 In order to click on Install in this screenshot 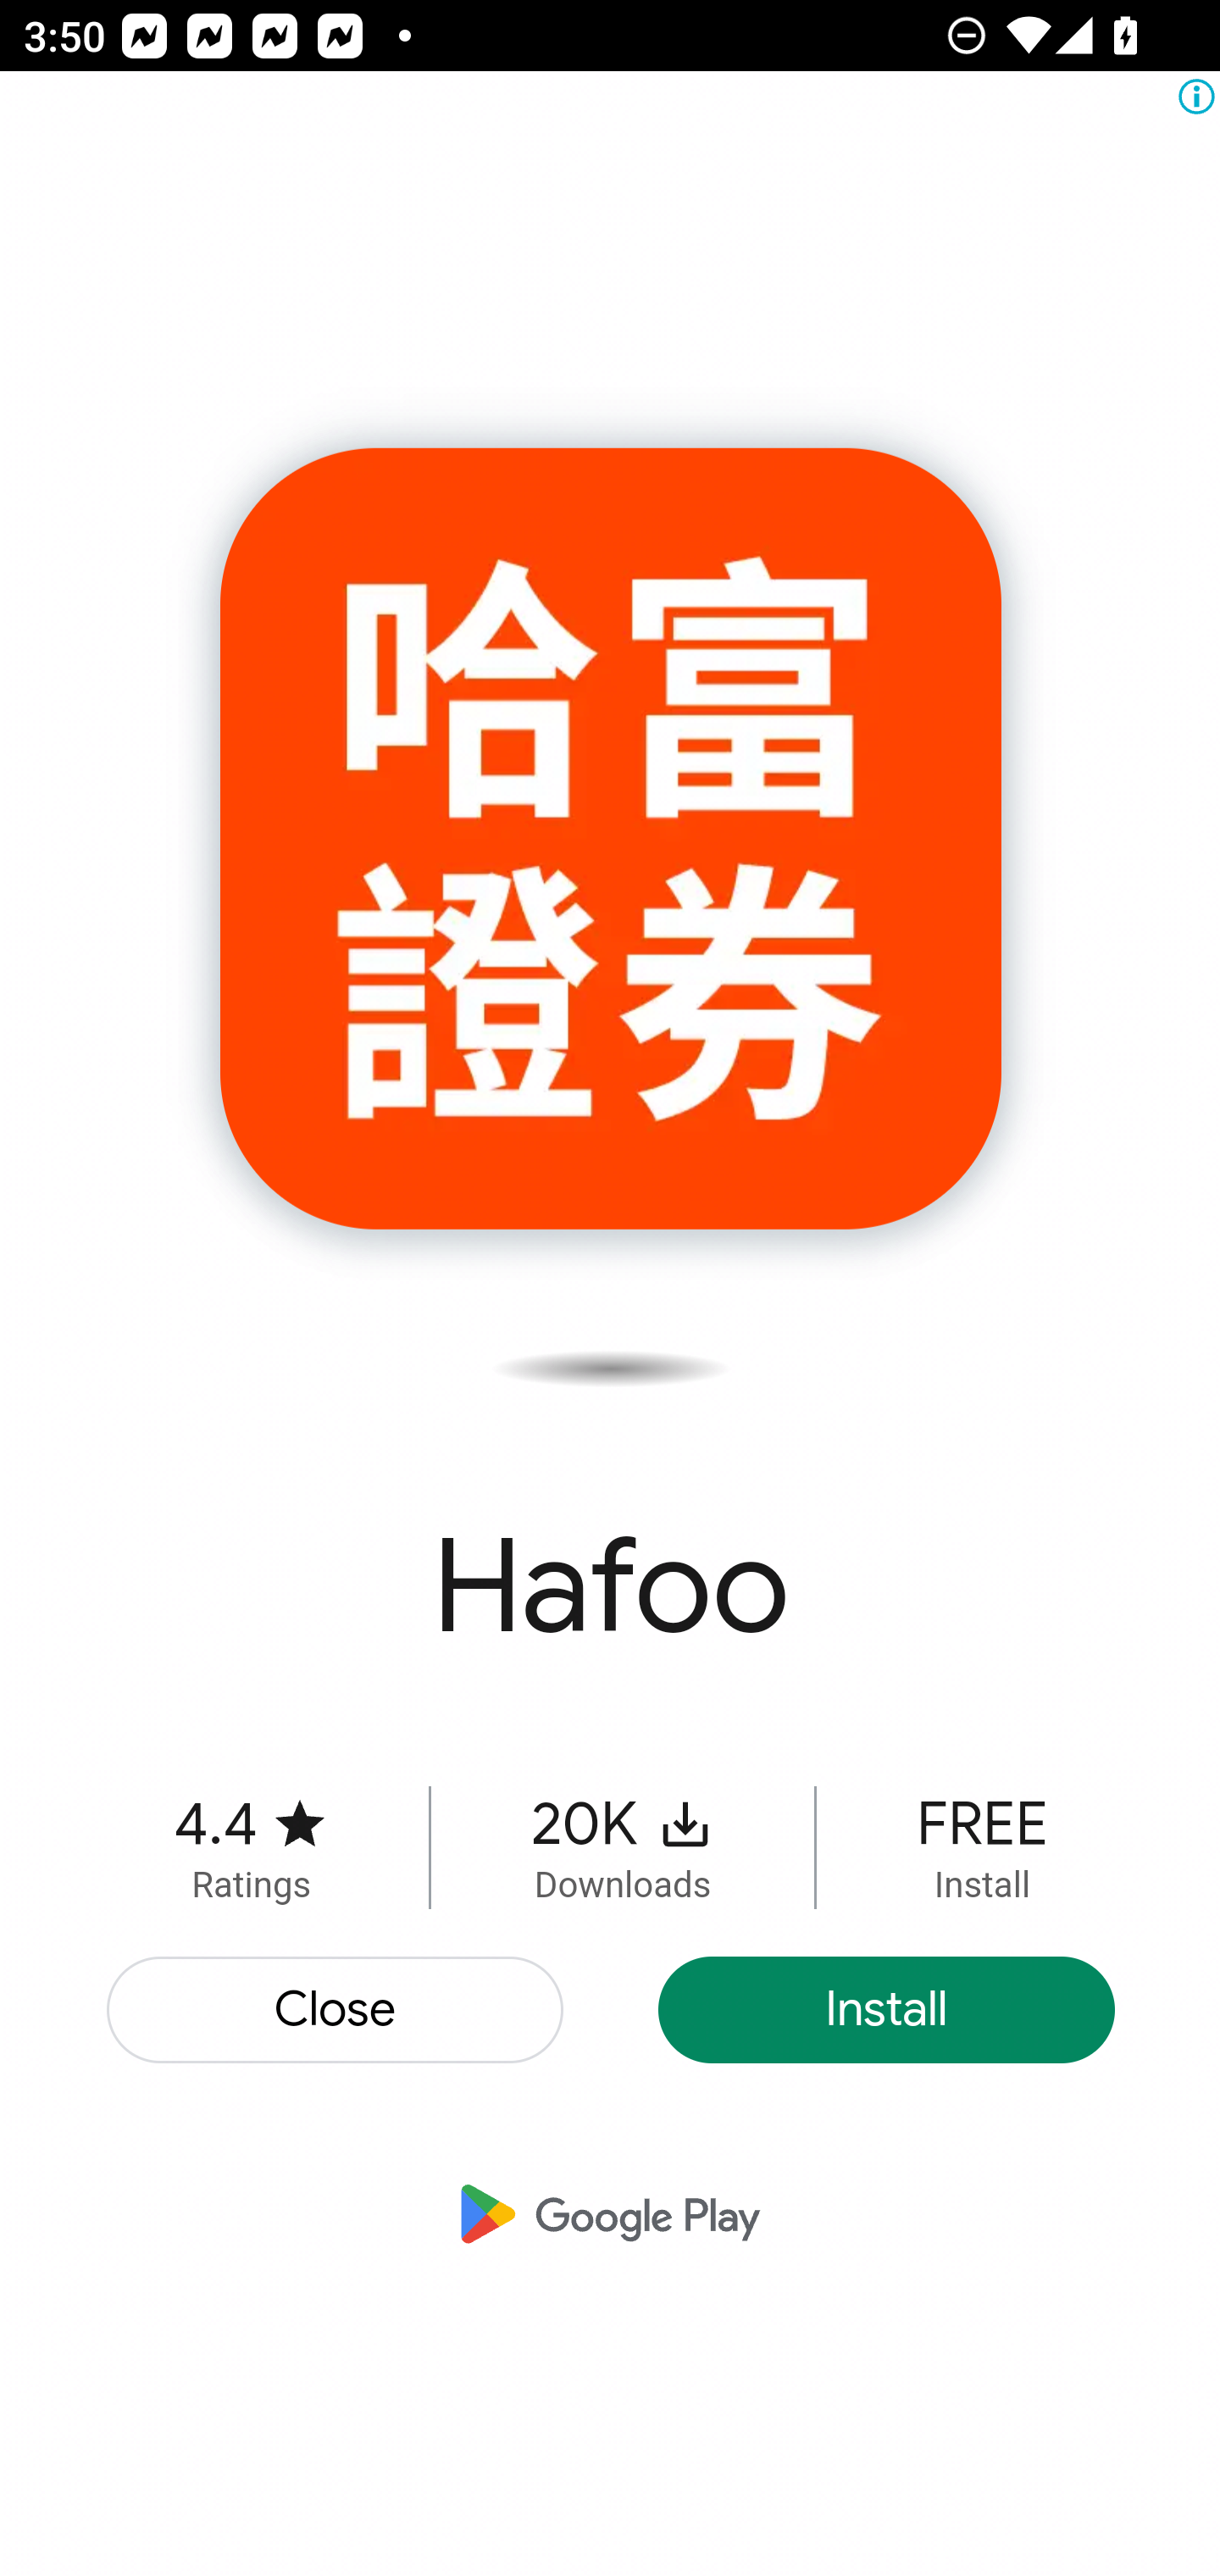, I will do `click(886, 2009)`.